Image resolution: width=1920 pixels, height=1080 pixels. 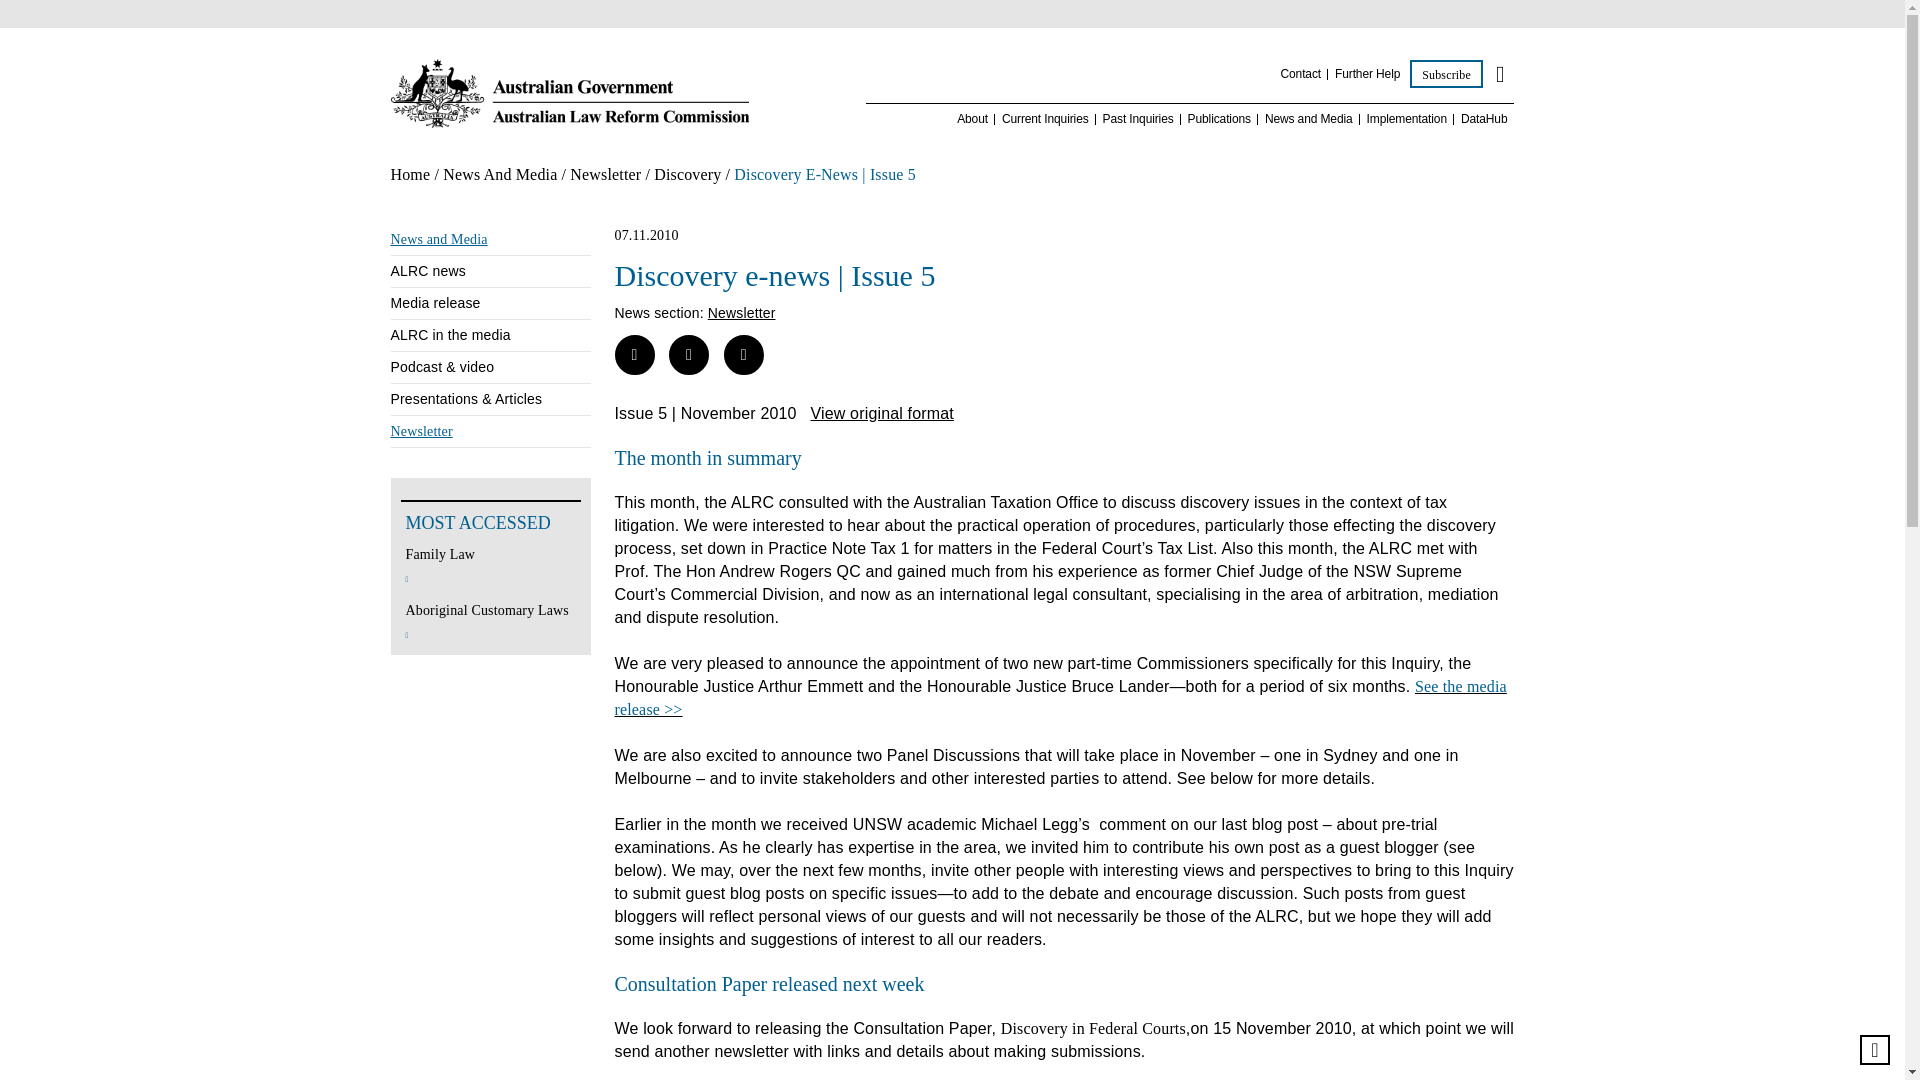 I want to click on Publications, so click(x=1220, y=120).